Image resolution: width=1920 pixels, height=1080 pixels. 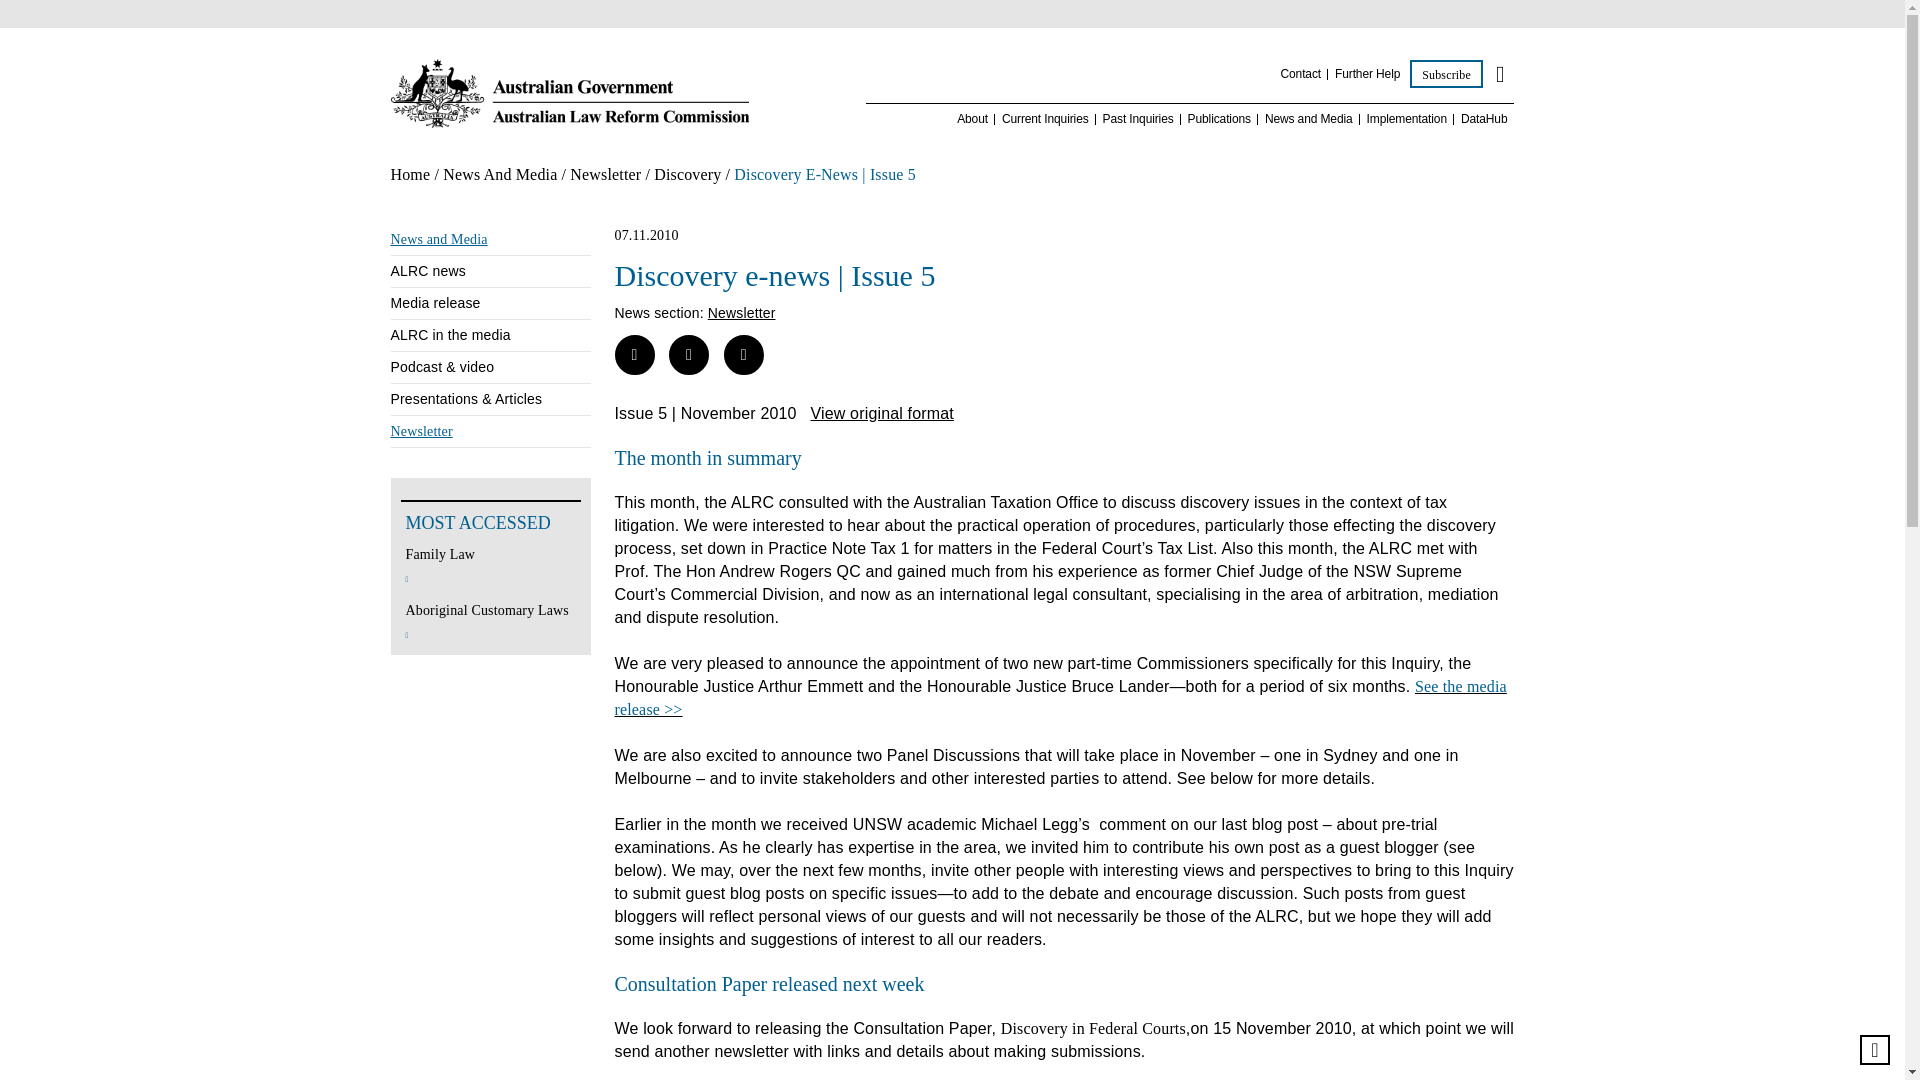 I want to click on Publications, so click(x=1220, y=120).